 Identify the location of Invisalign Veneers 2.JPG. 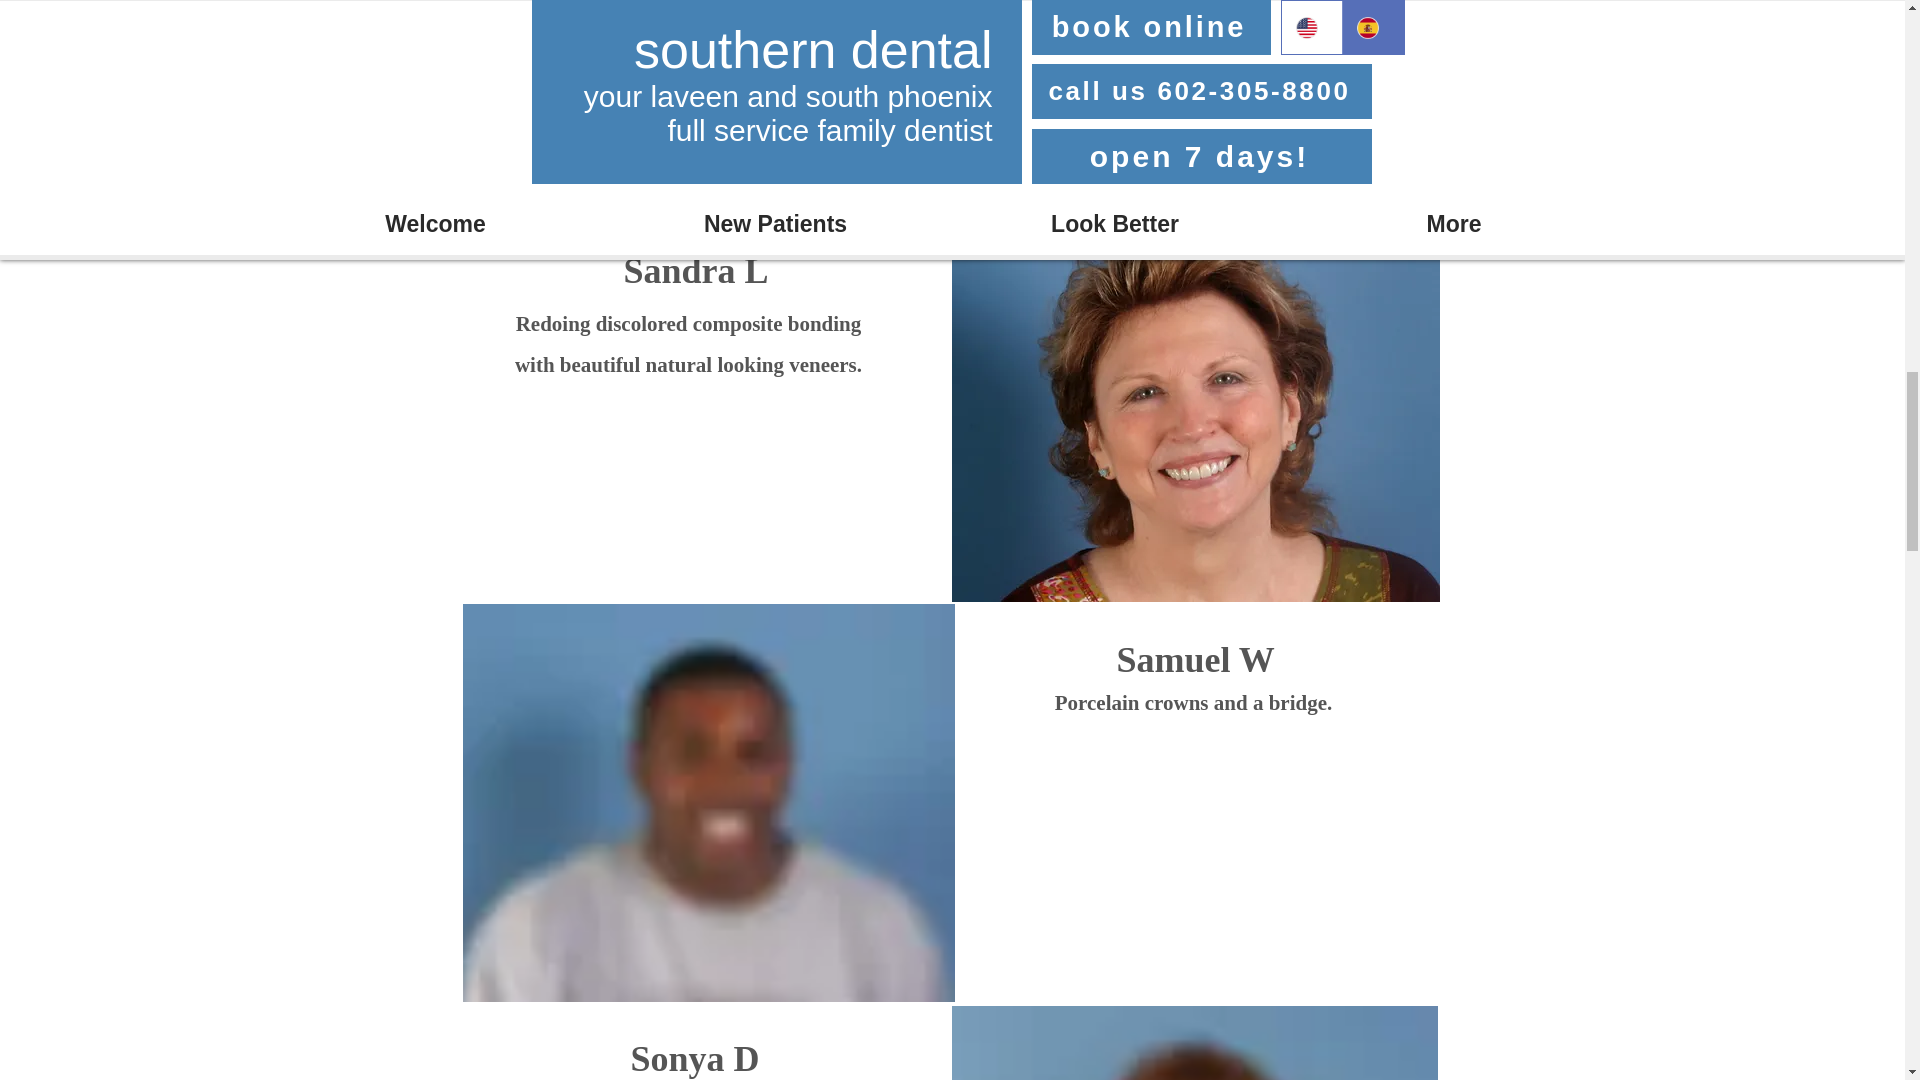
(706, 102).